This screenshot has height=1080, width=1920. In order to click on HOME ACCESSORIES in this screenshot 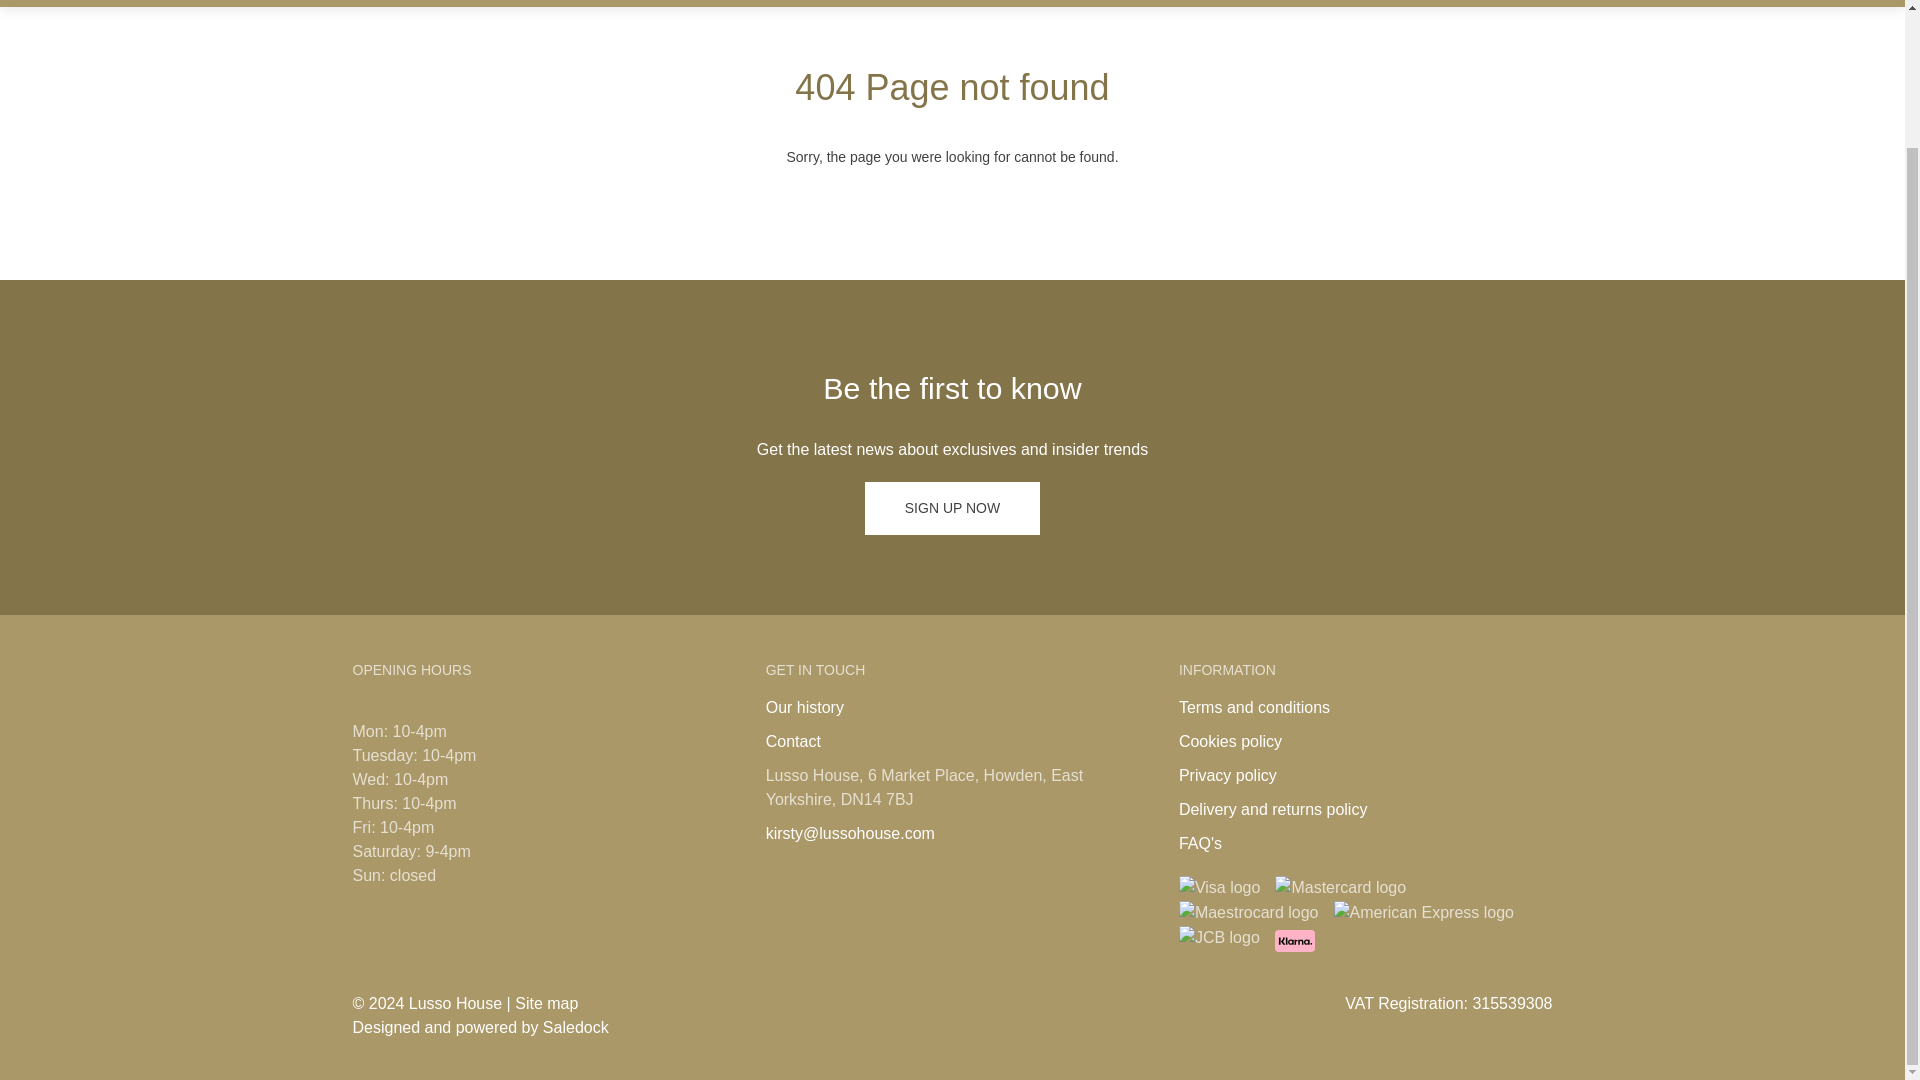, I will do `click(520, 3)`.